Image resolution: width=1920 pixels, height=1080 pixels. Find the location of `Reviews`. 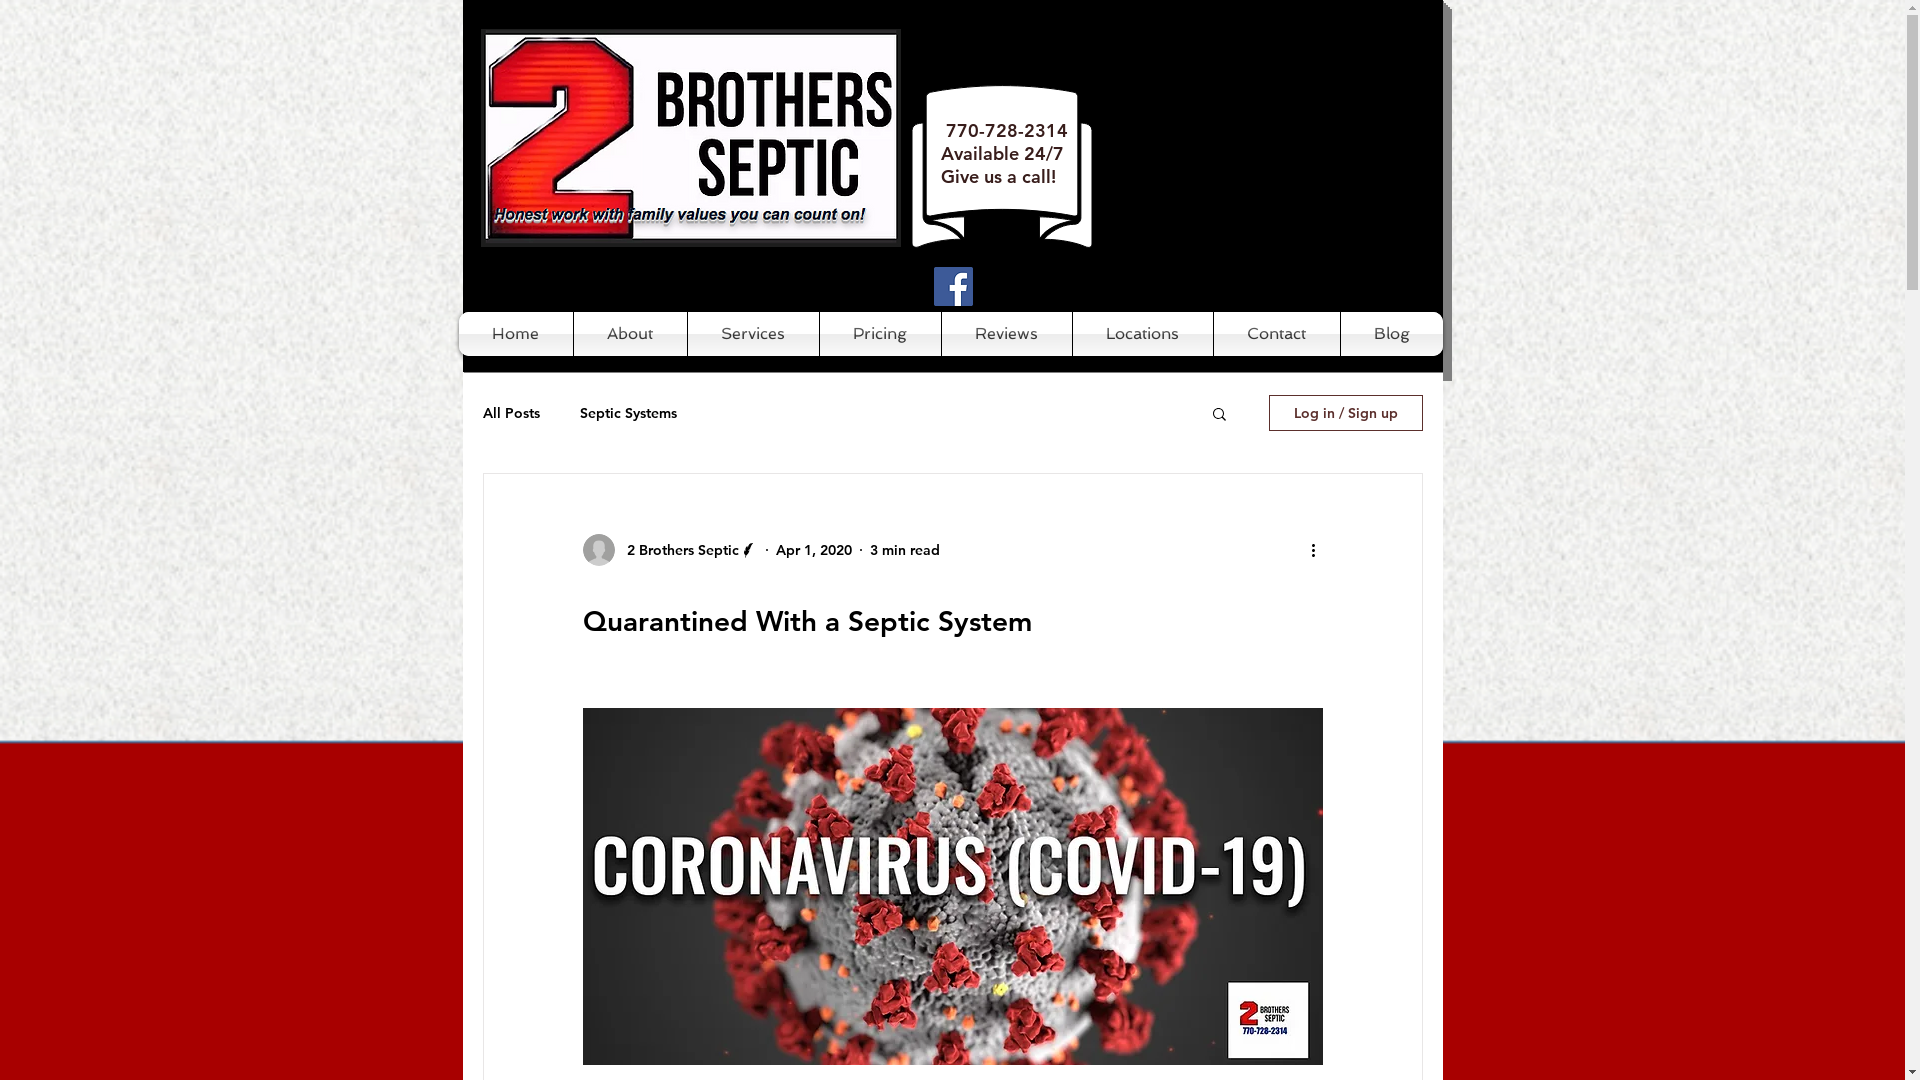

Reviews is located at coordinates (1007, 334).